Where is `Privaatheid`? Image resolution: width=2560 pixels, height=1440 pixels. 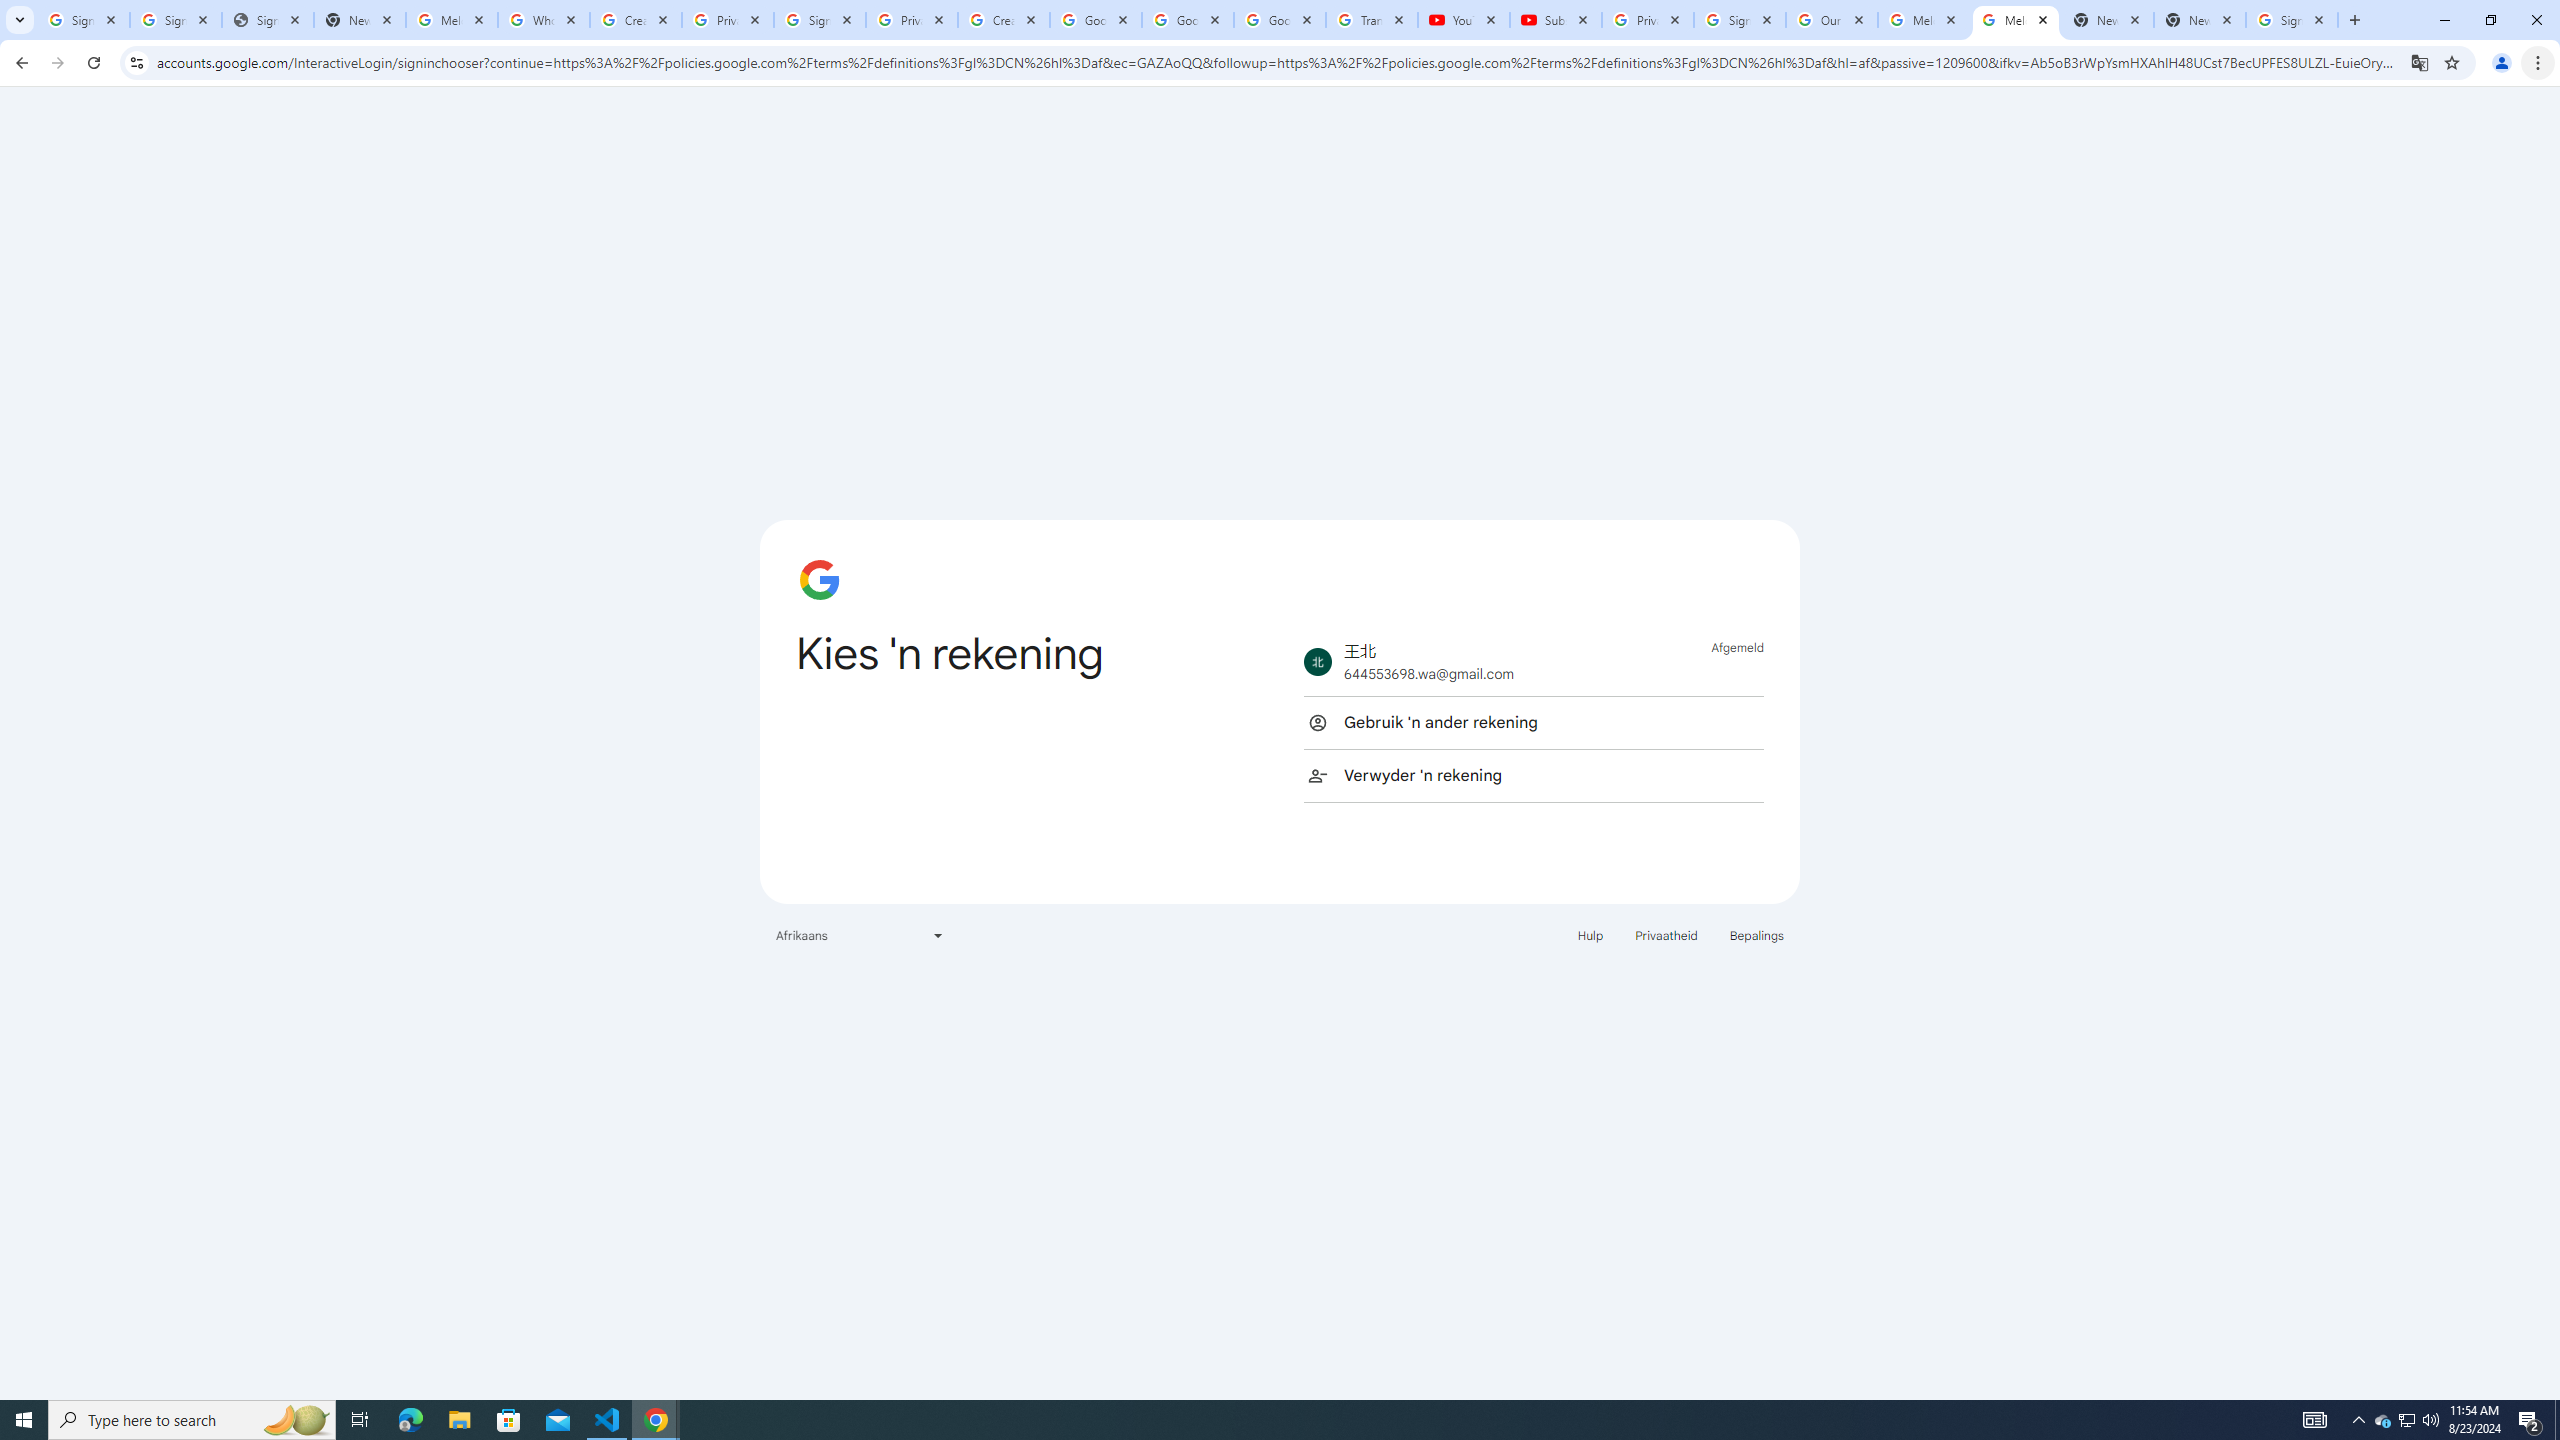
Privaatheid is located at coordinates (1666, 934).